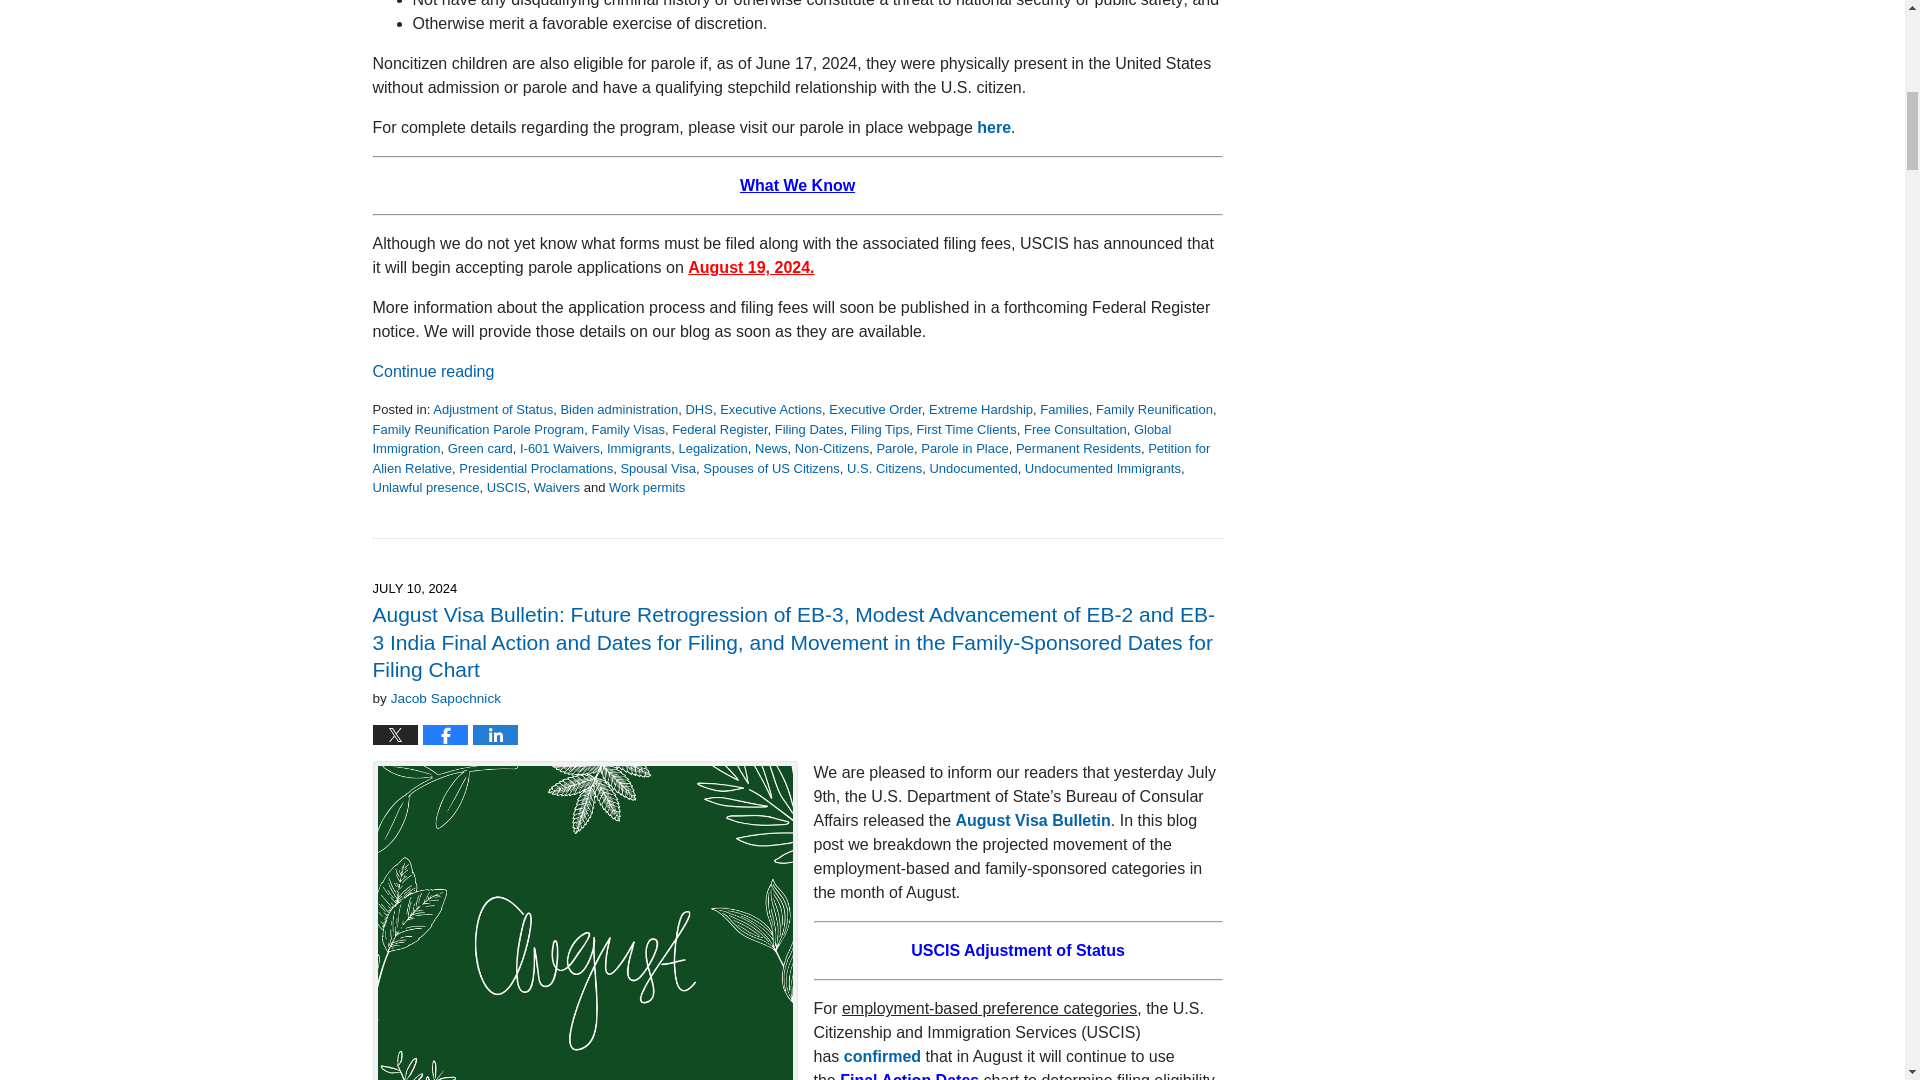 This screenshot has width=1920, height=1080. I want to click on DHS, so click(698, 408).